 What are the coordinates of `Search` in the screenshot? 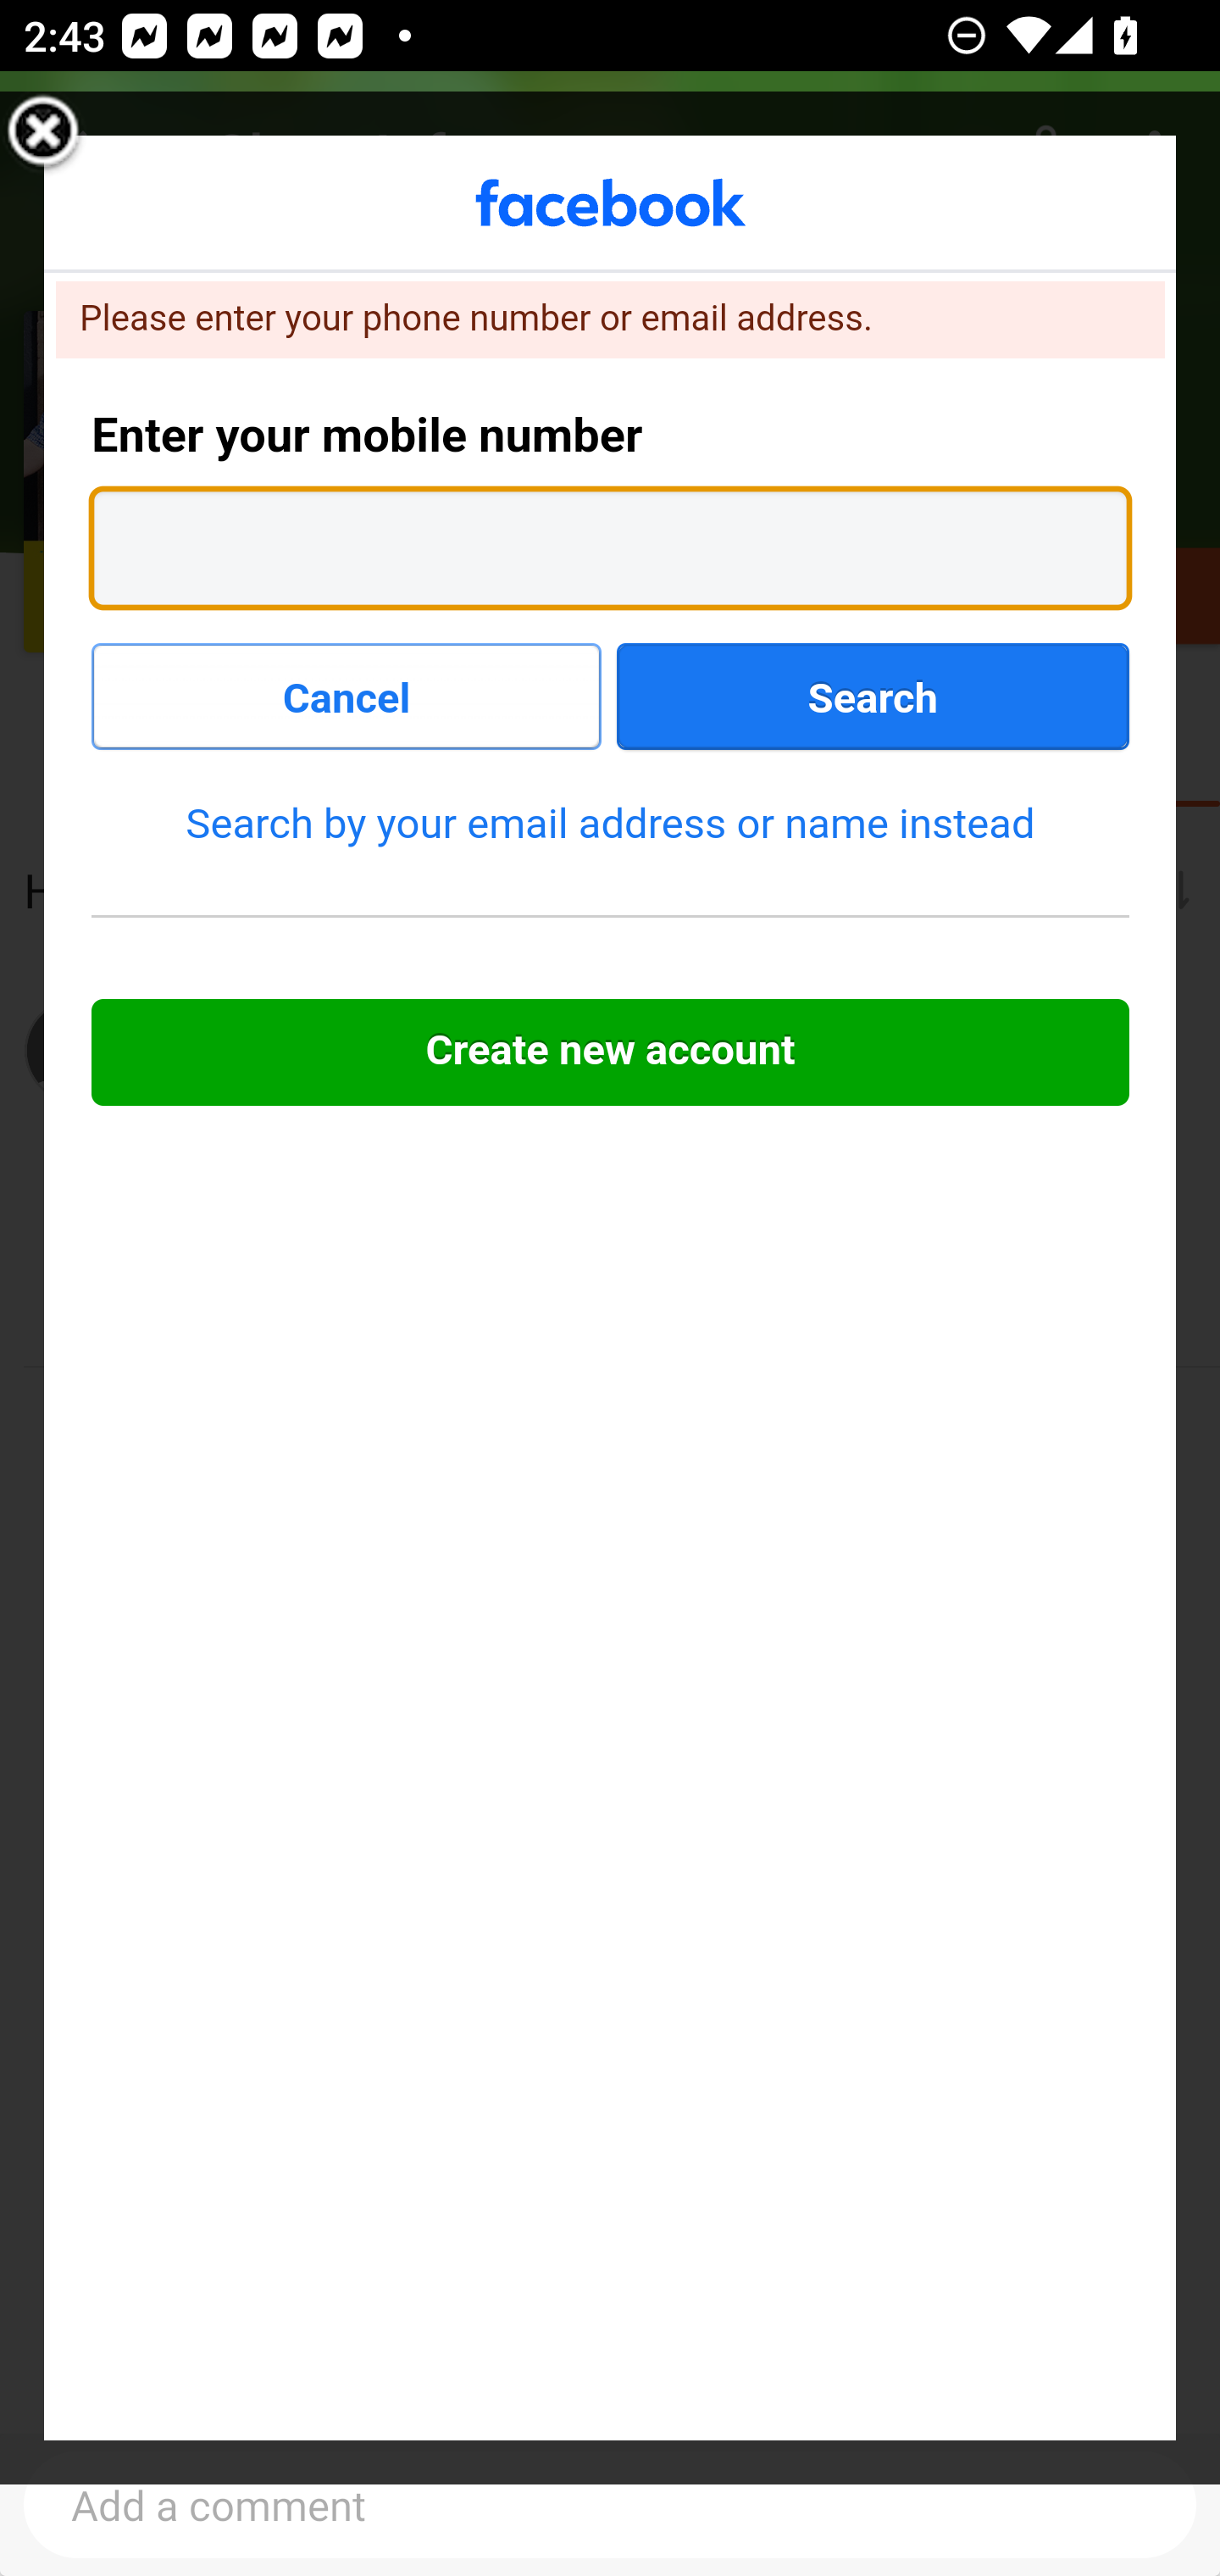 It's located at (873, 695).